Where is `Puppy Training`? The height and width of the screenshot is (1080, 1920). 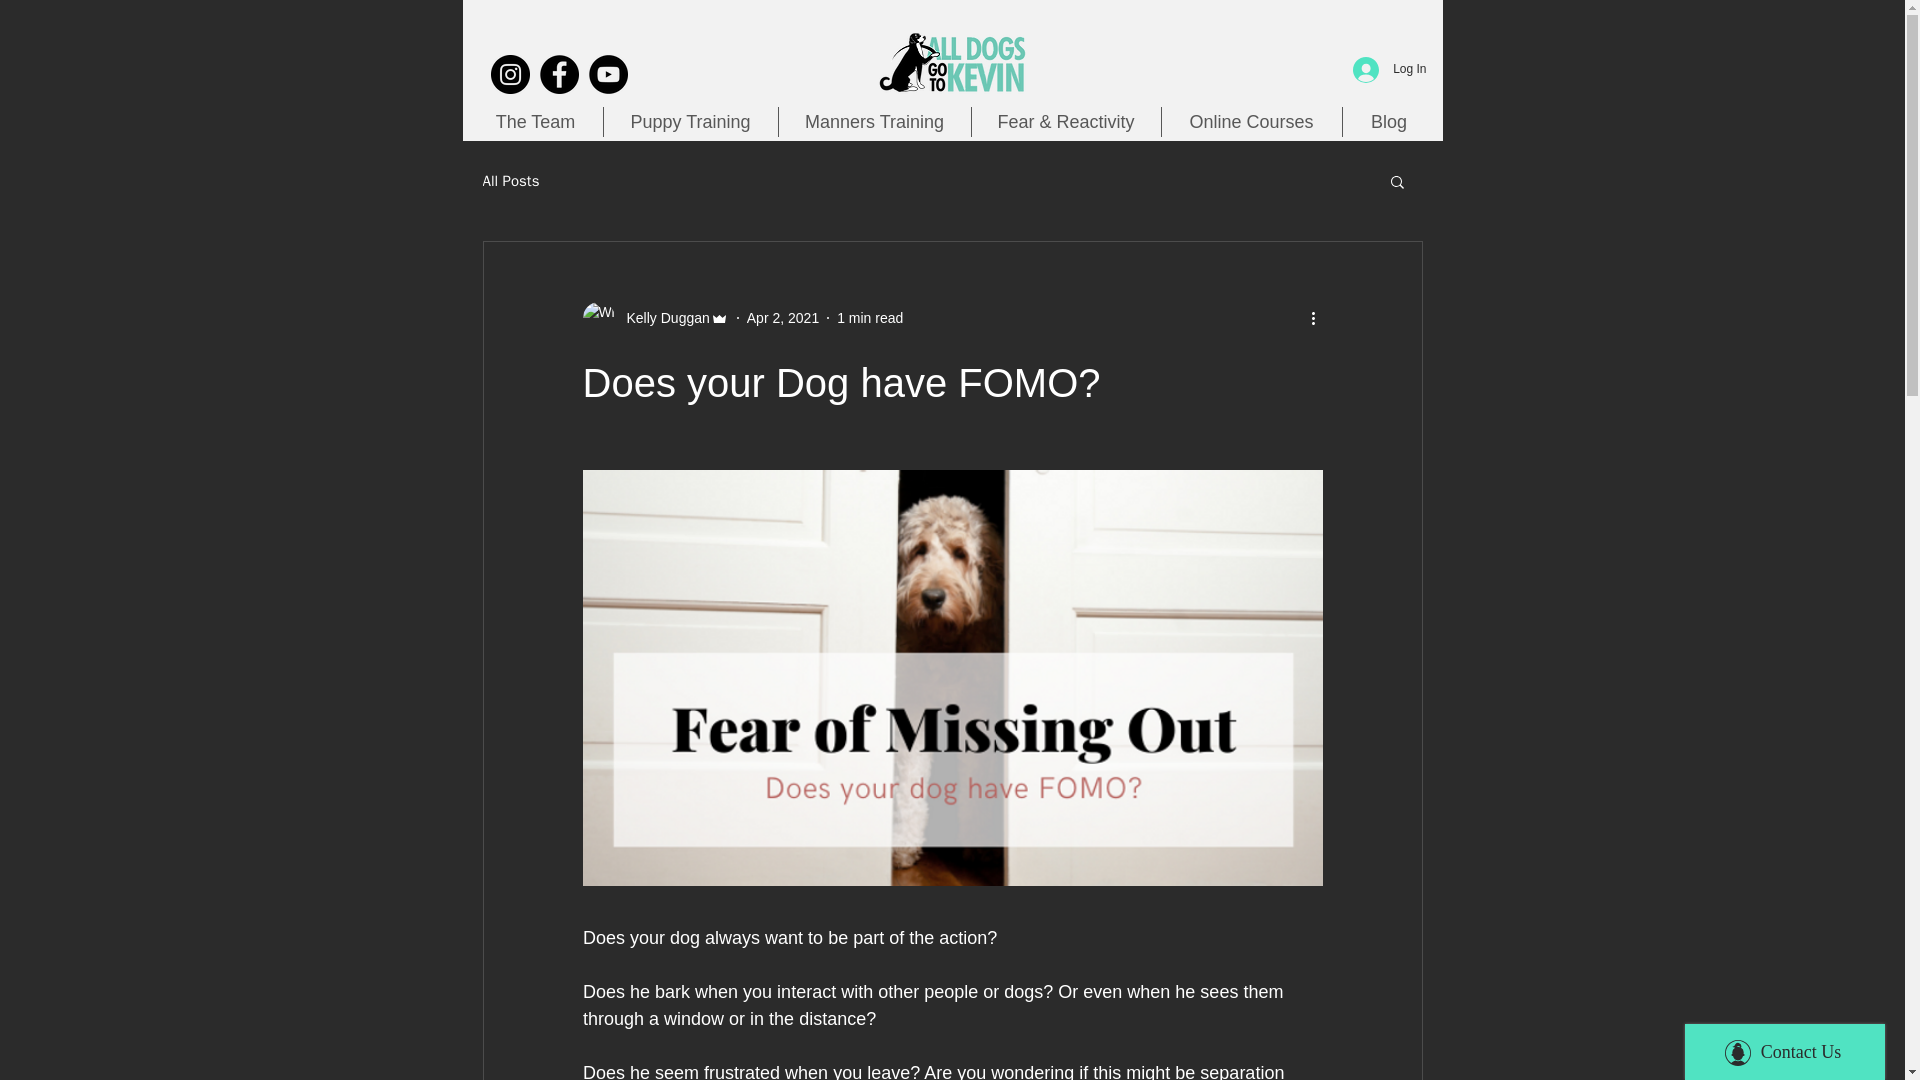 Puppy Training is located at coordinates (690, 122).